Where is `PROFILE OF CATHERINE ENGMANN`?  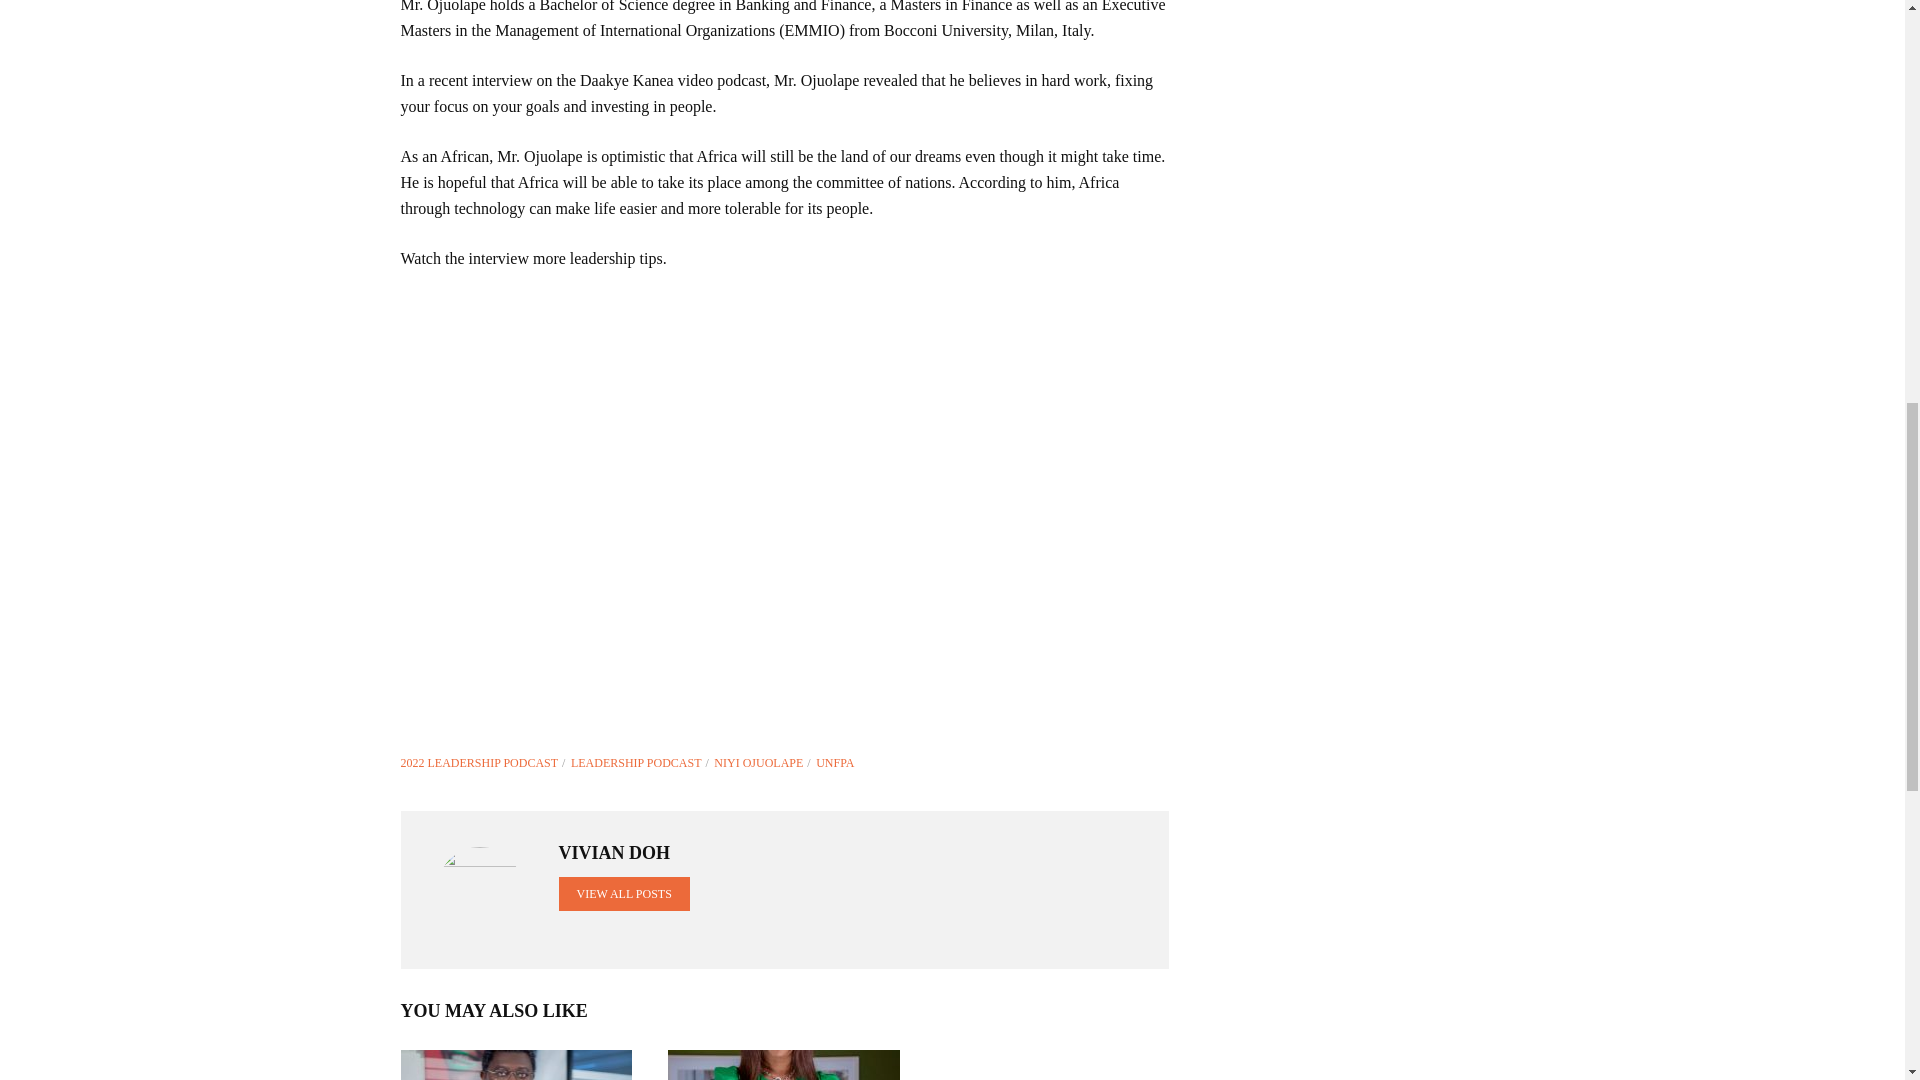 PROFILE OF CATHERINE ENGMANN is located at coordinates (784, 1064).